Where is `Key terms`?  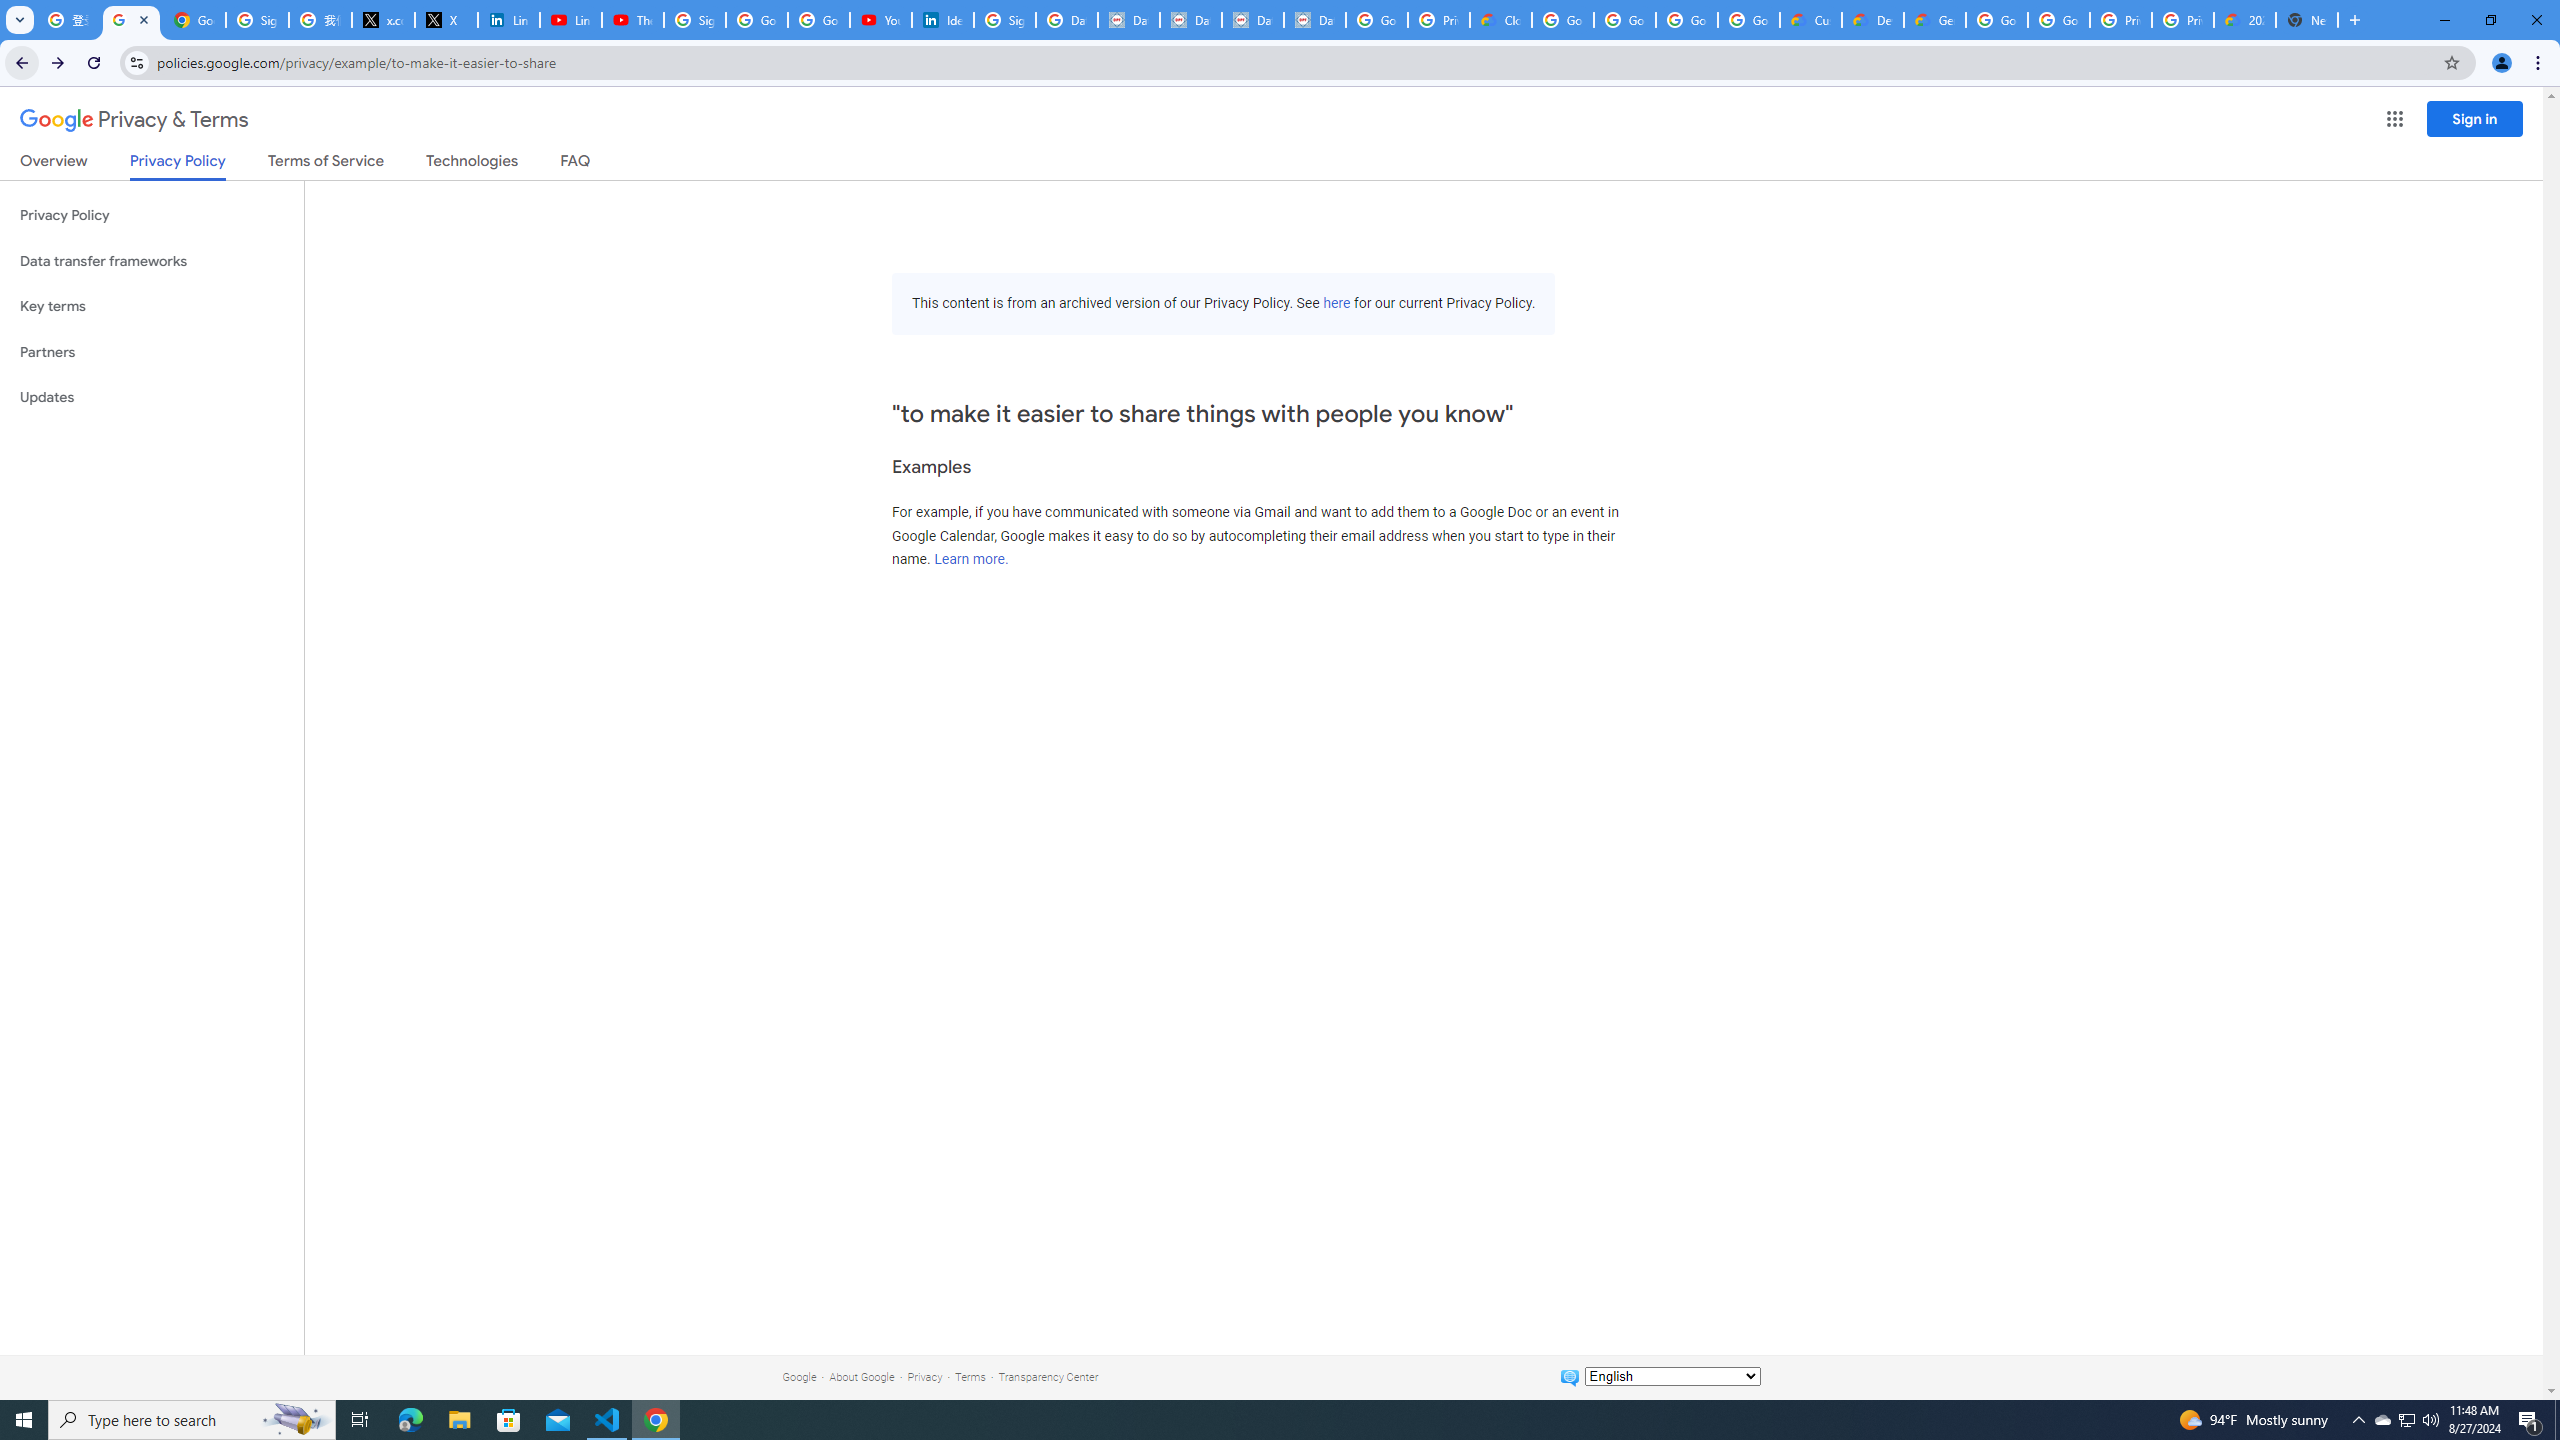 Key terms is located at coordinates (152, 306).